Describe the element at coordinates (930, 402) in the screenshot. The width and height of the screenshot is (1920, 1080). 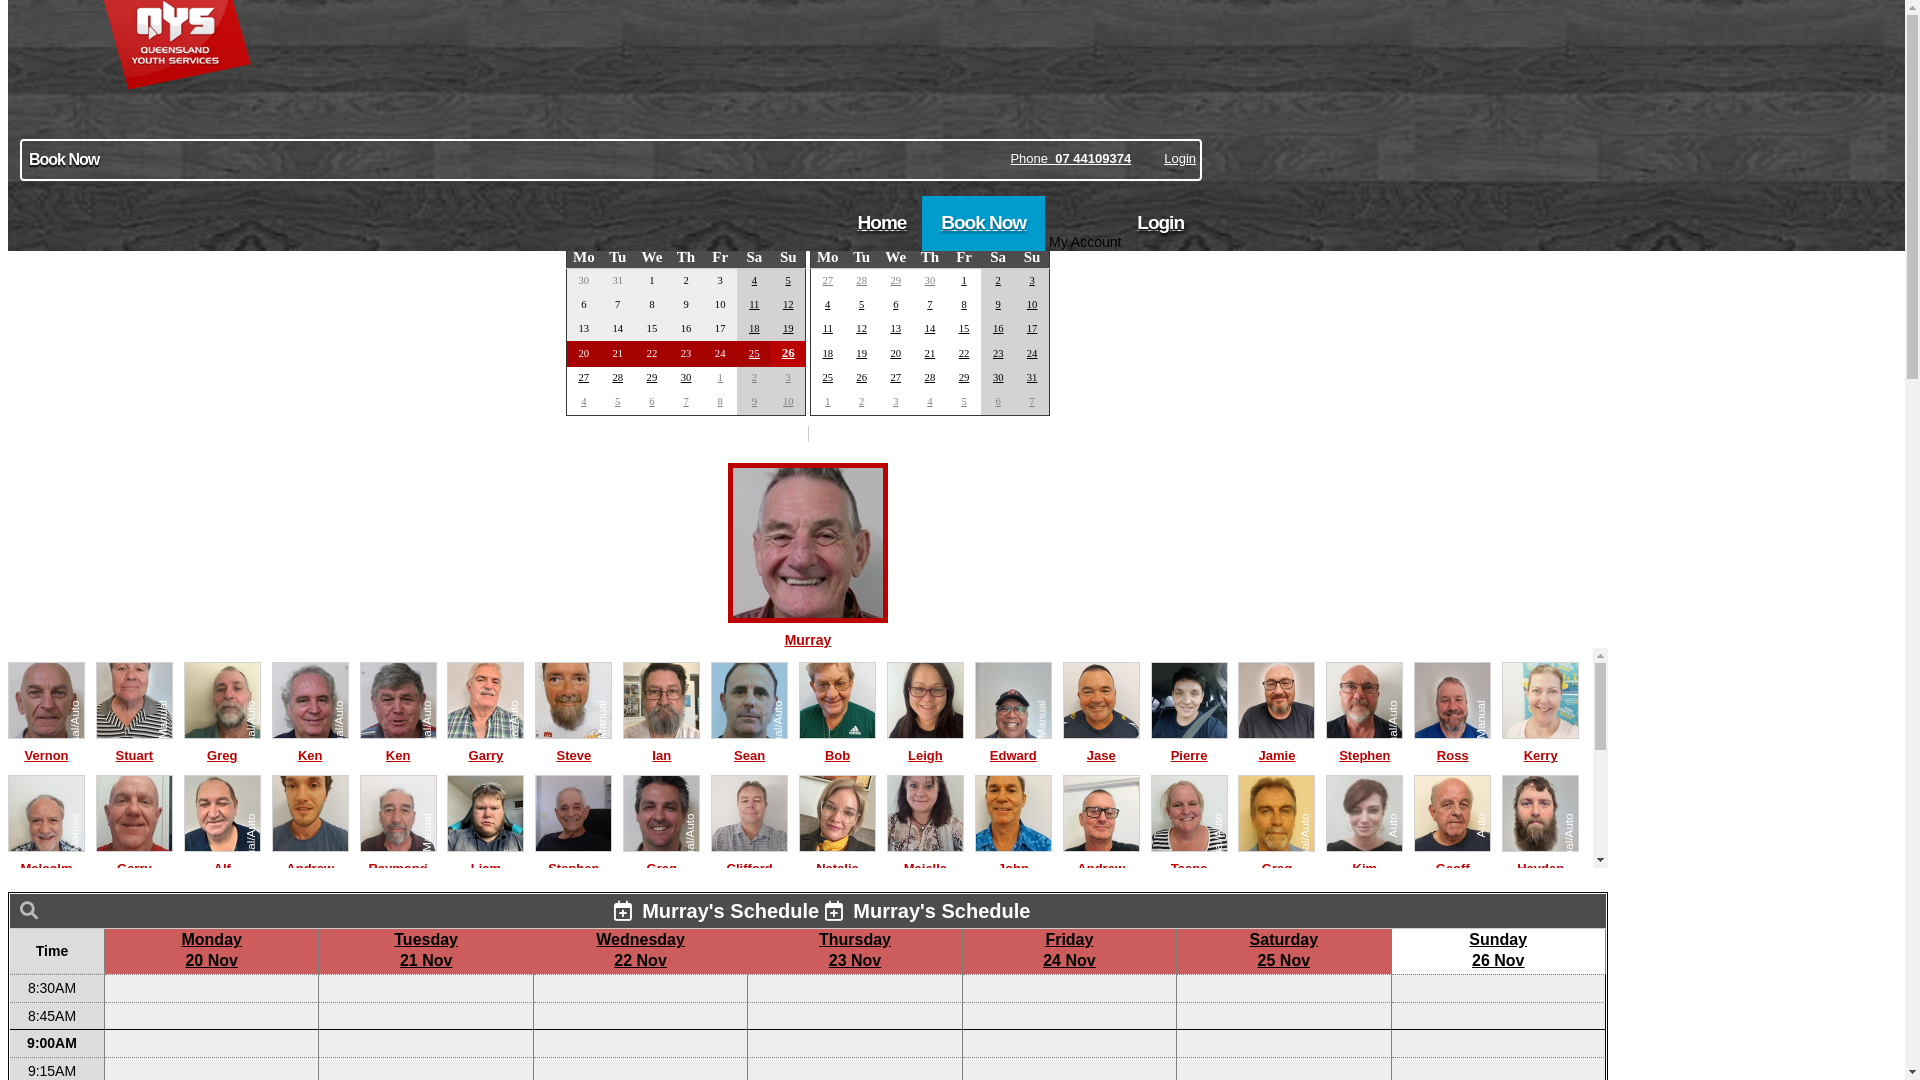
I see `4` at that location.